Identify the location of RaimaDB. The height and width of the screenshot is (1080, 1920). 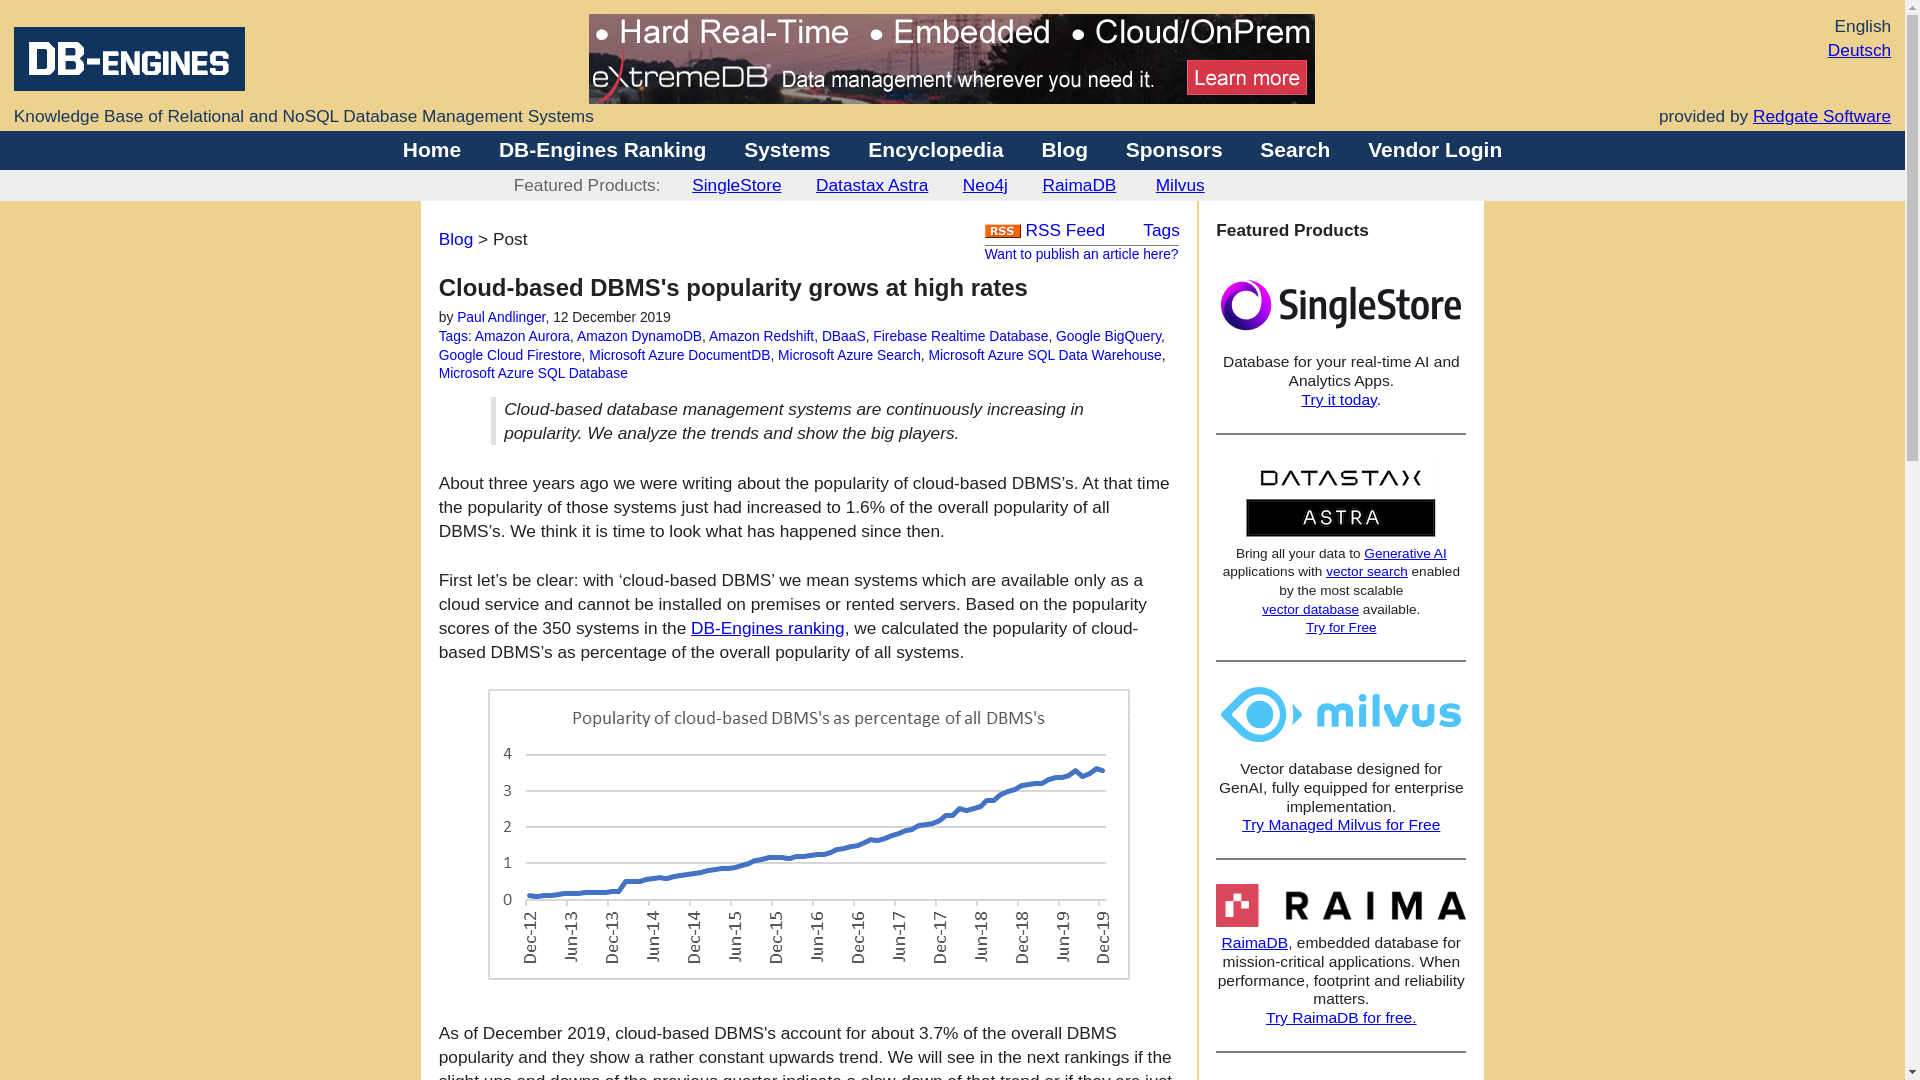
(1078, 184).